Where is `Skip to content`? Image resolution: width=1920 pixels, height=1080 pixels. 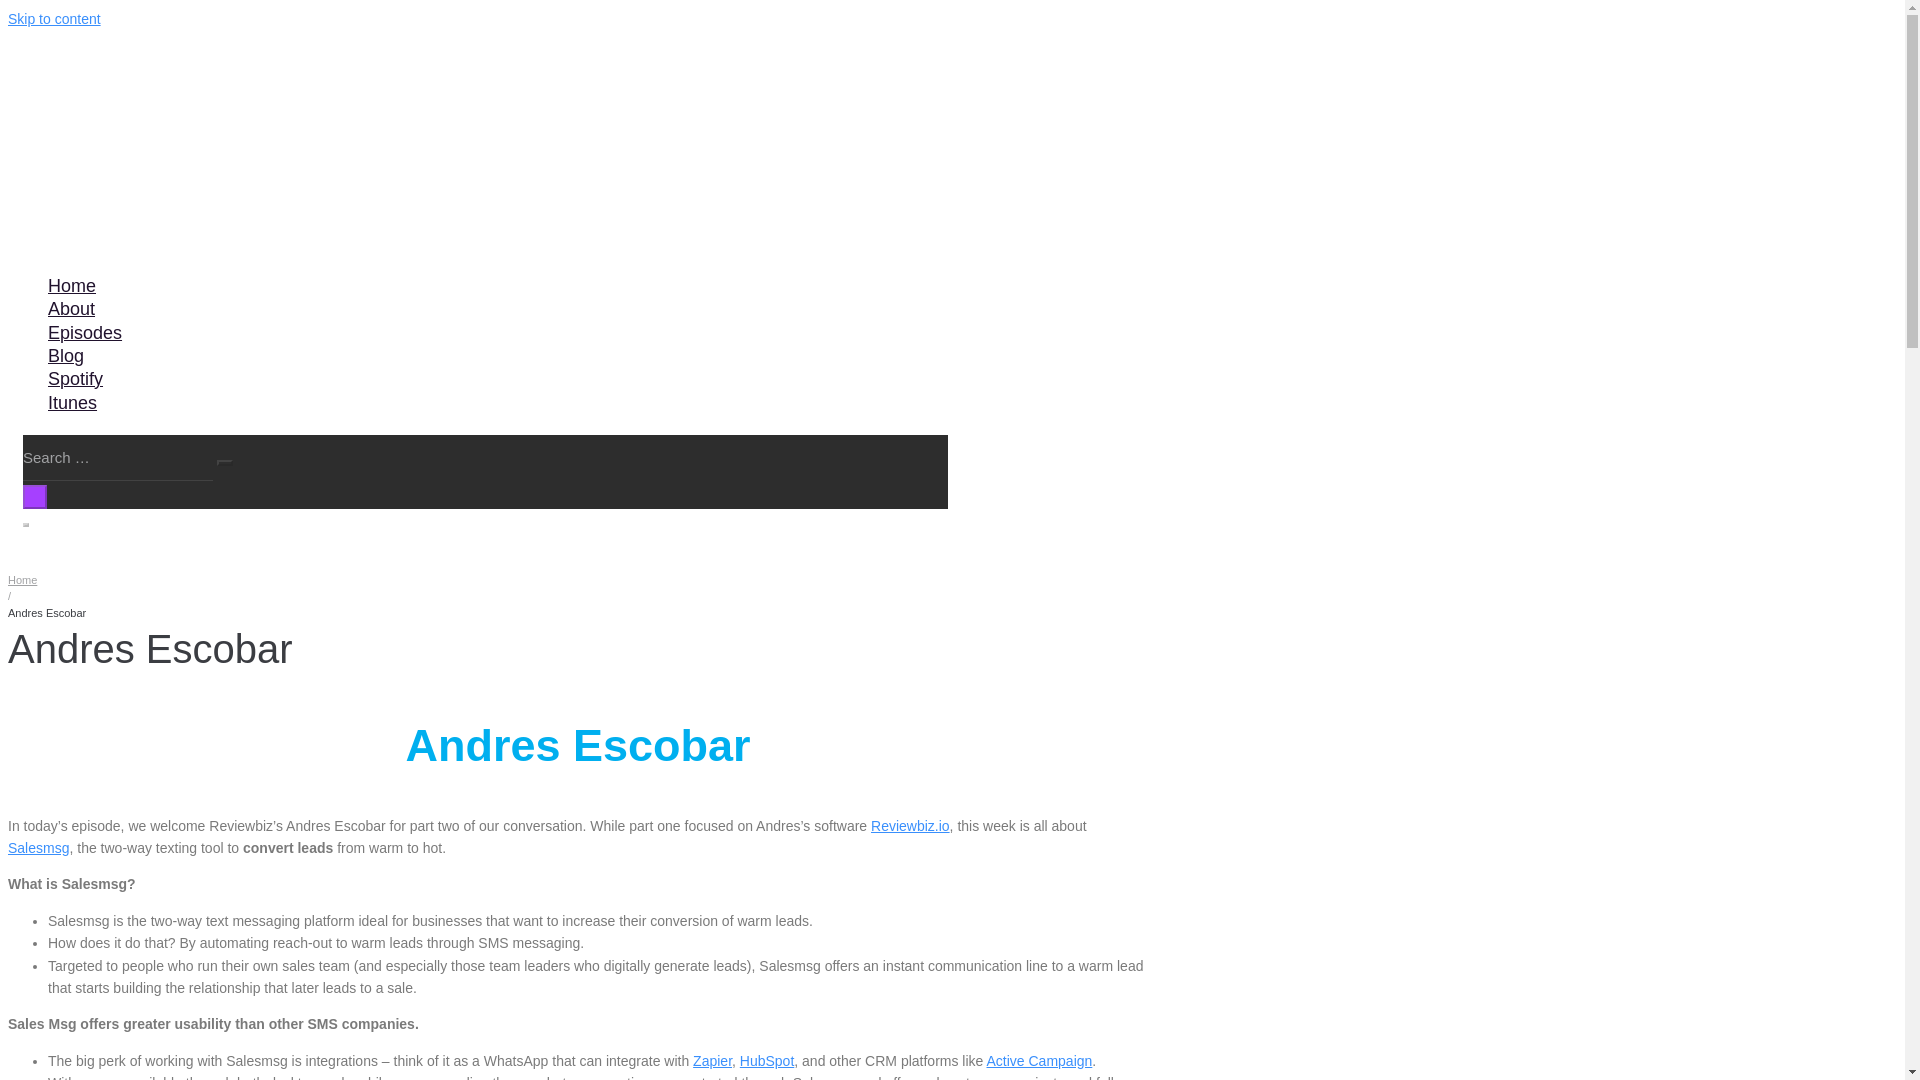 Skip to content is located at coordinates (54, 18).